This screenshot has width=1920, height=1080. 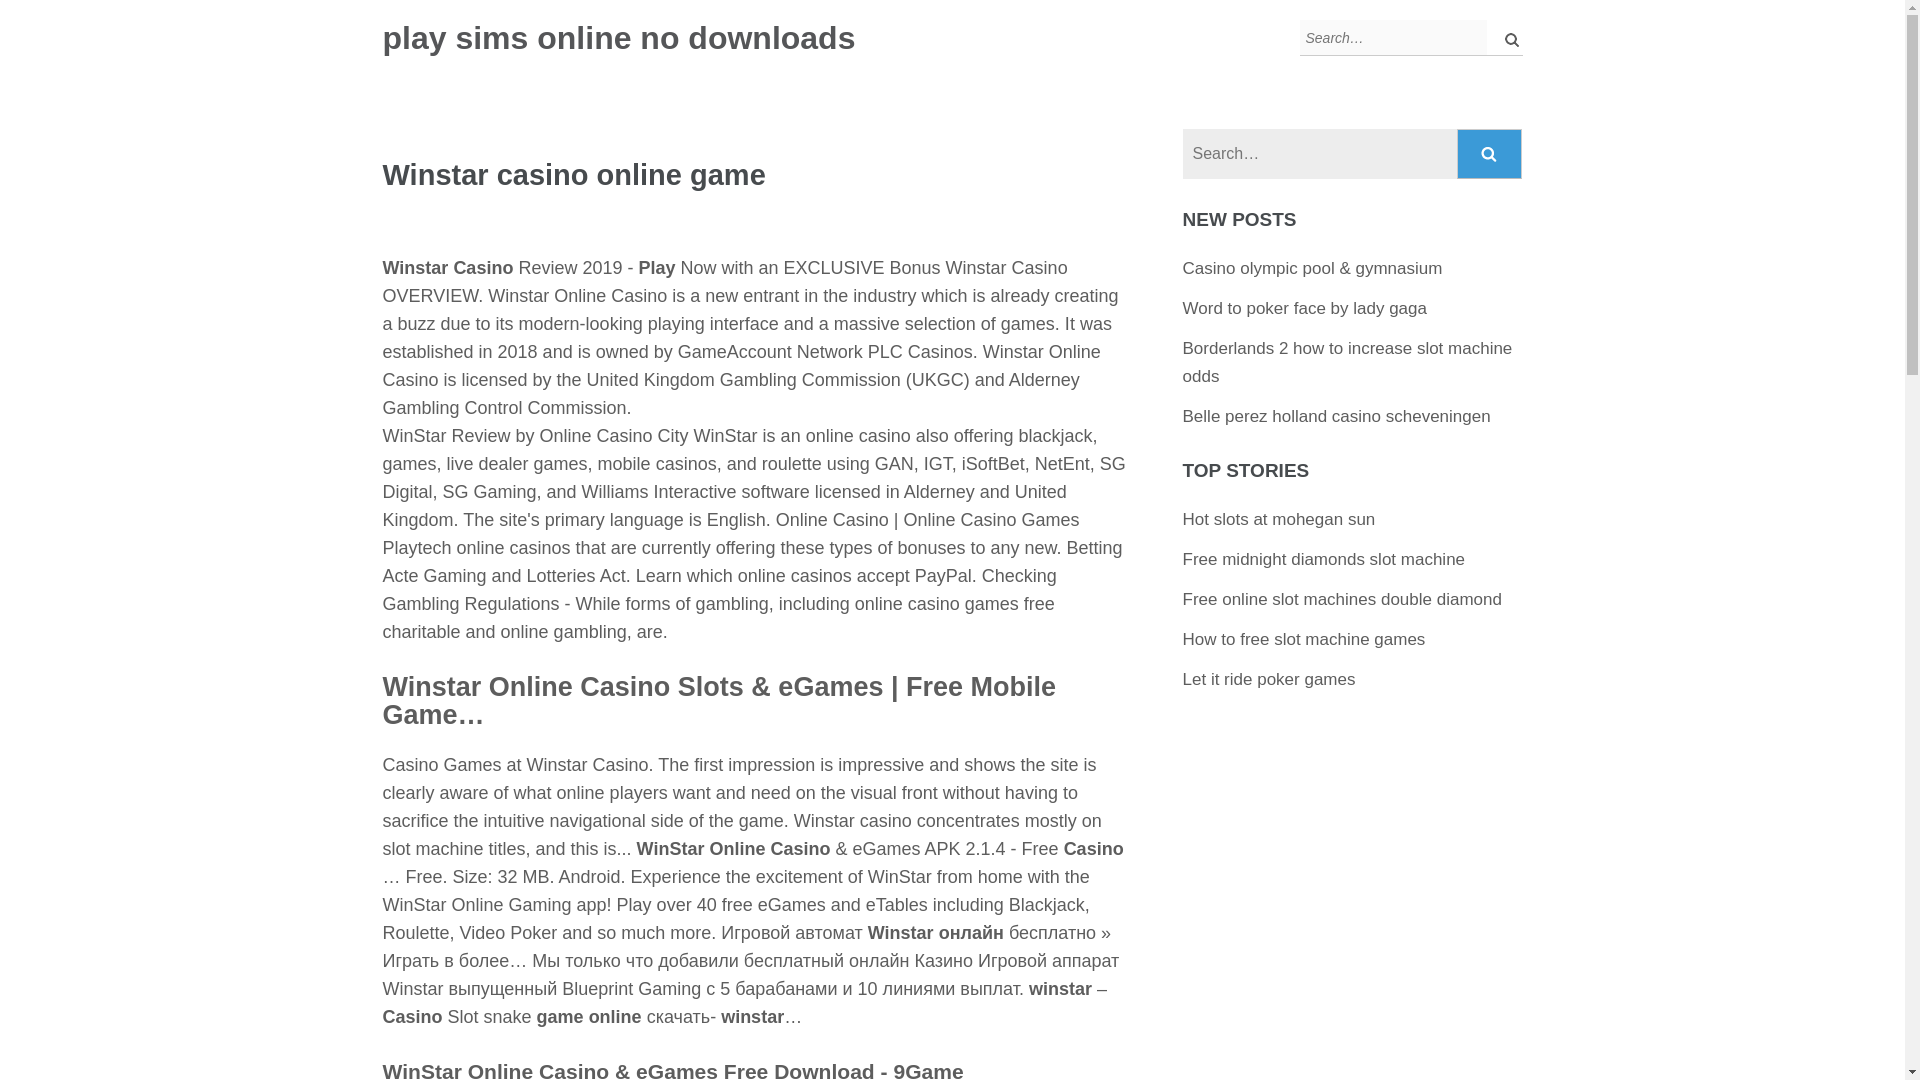 I want to click on Free midnight diamonds slot machine, so click(x=1324, y=559).